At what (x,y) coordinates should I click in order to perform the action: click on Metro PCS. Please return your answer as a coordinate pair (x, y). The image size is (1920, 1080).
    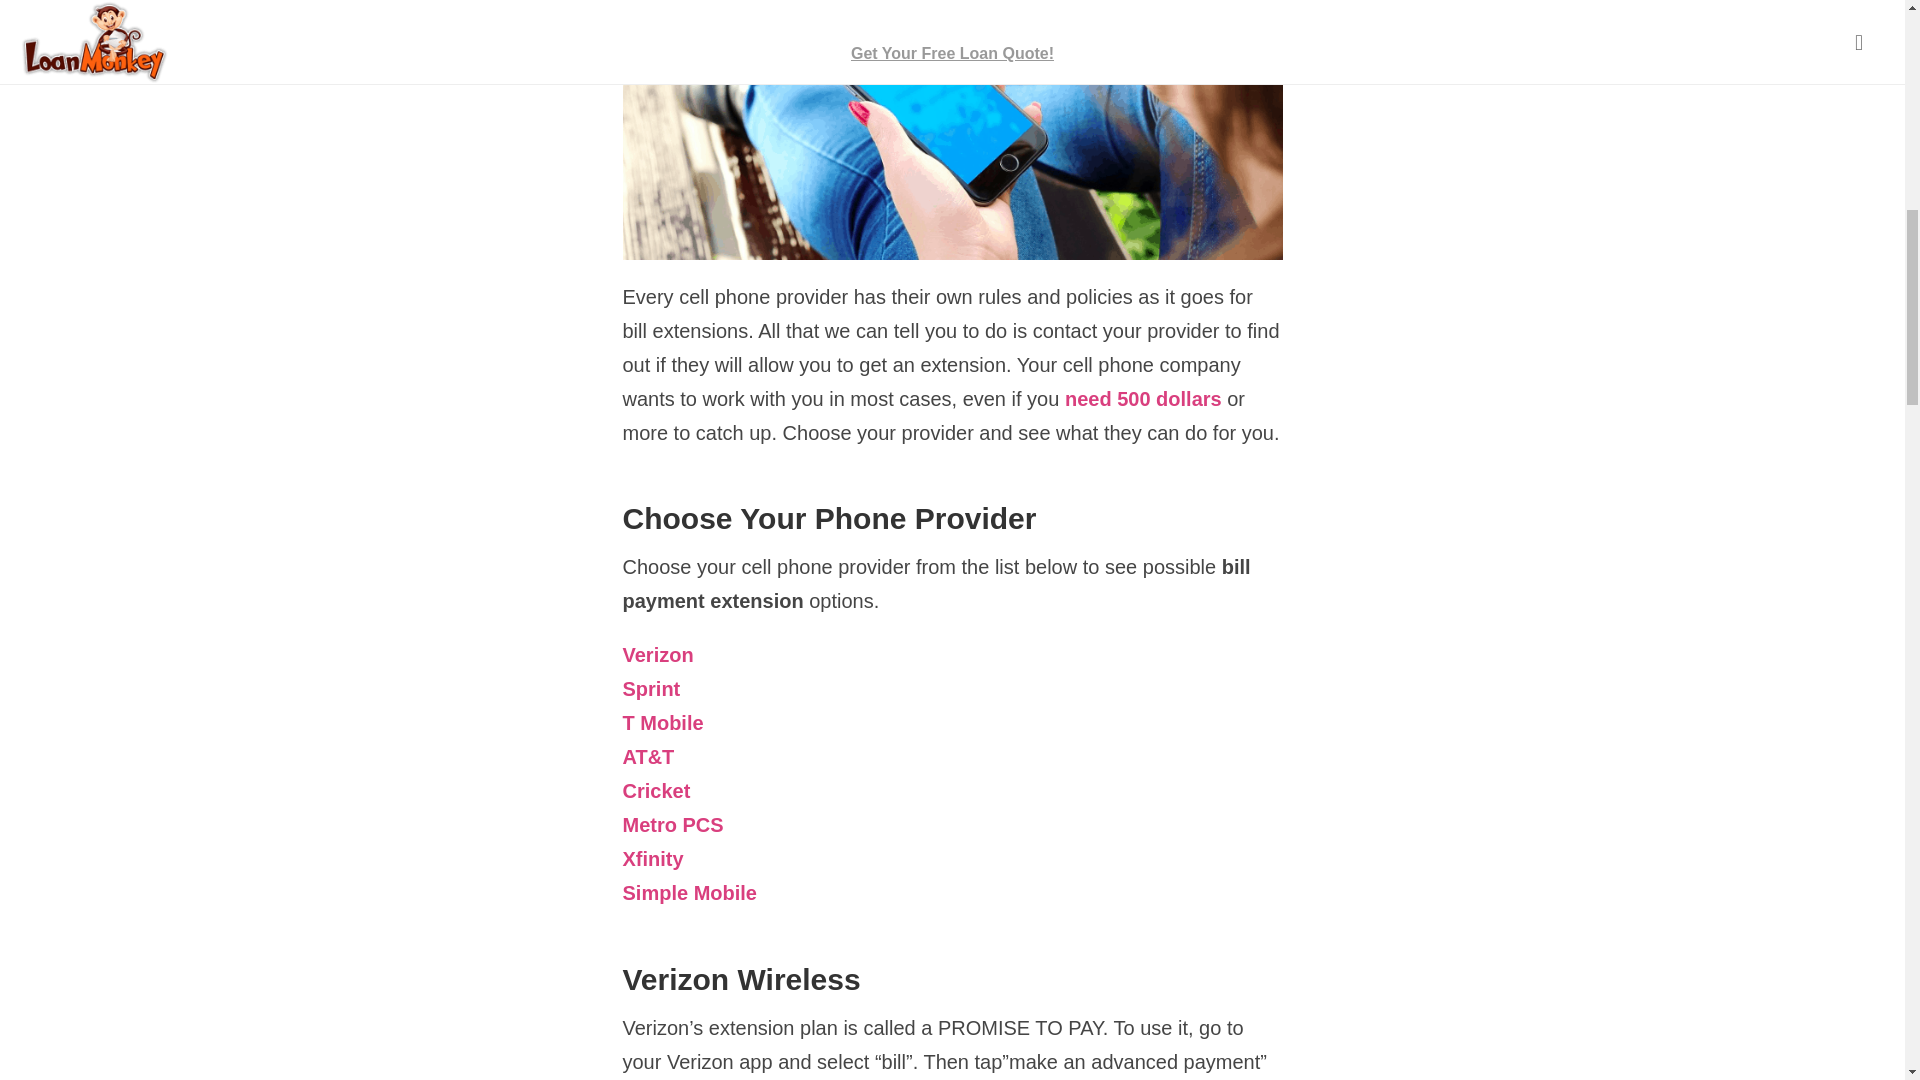
    Looking at the image, I should click on (672, 826).